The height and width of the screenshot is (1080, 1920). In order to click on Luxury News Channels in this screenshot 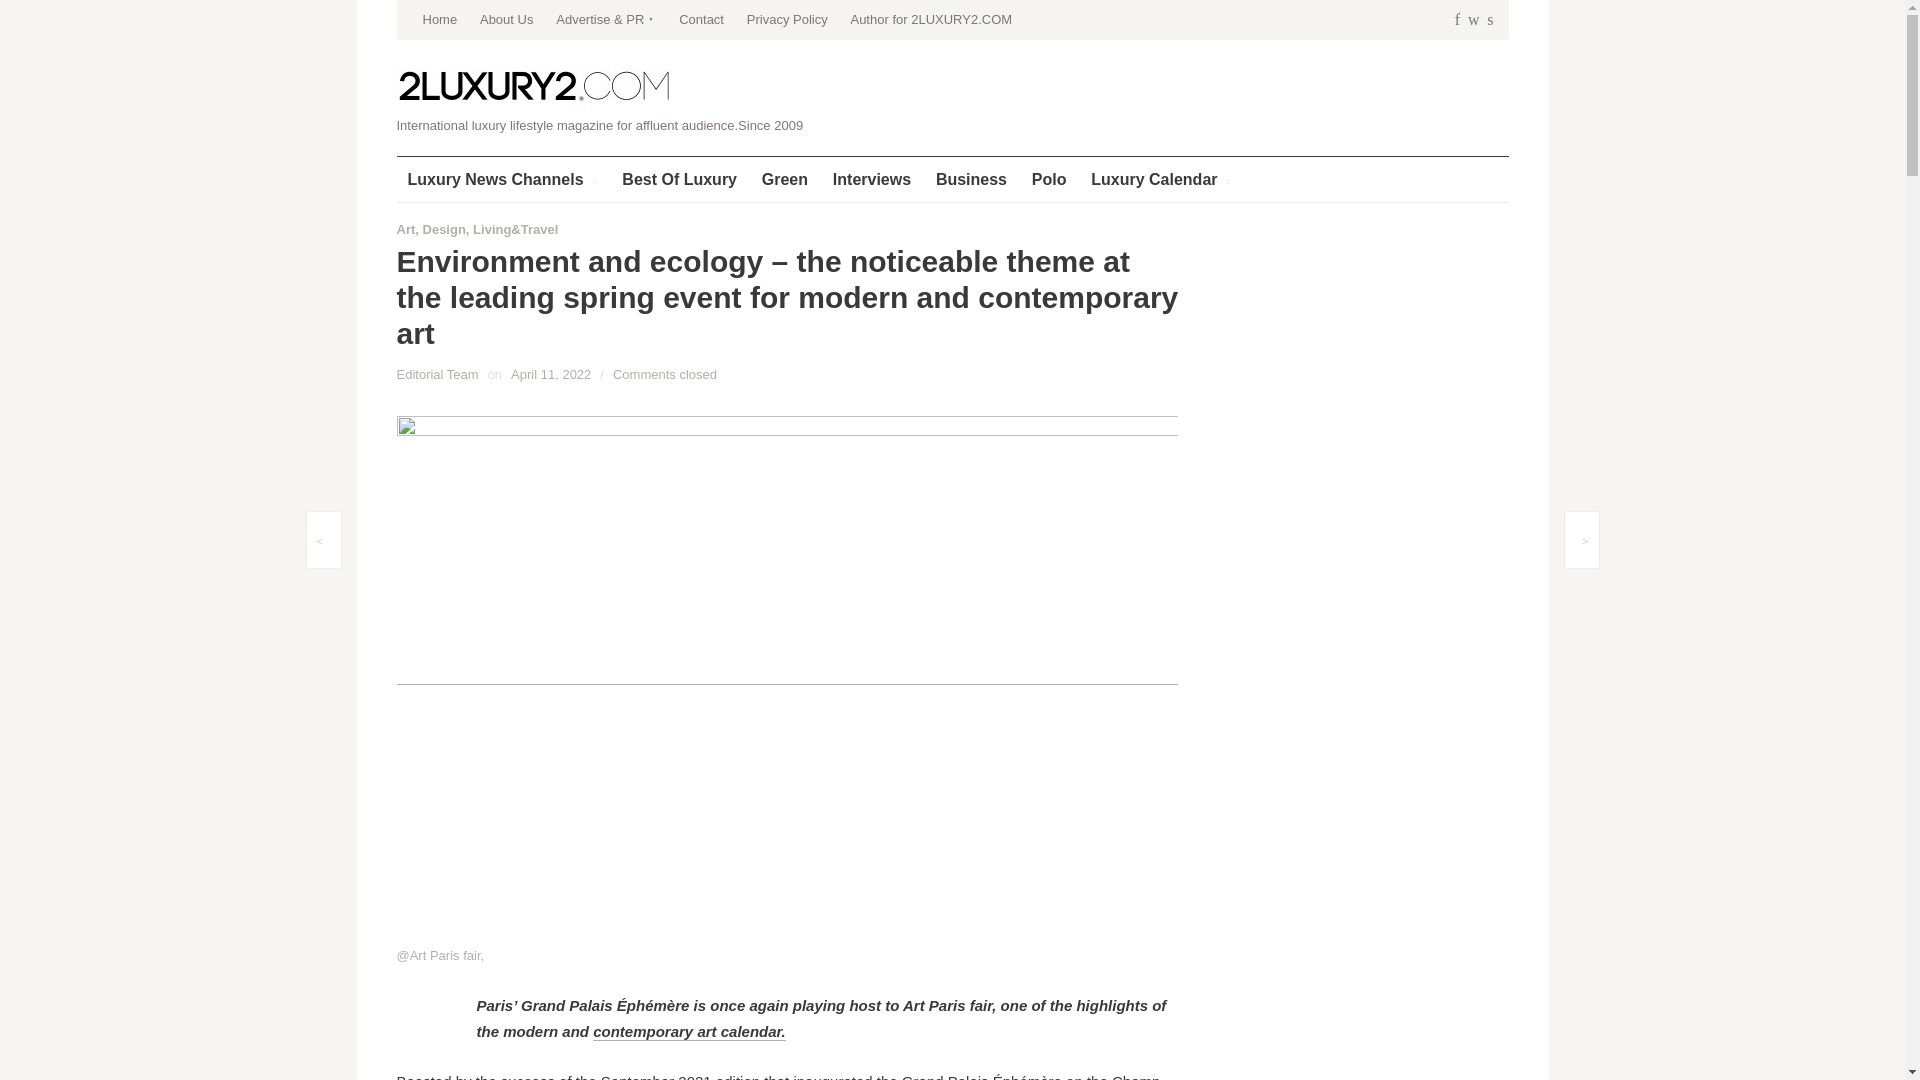, I will do `click(502, 178)`.